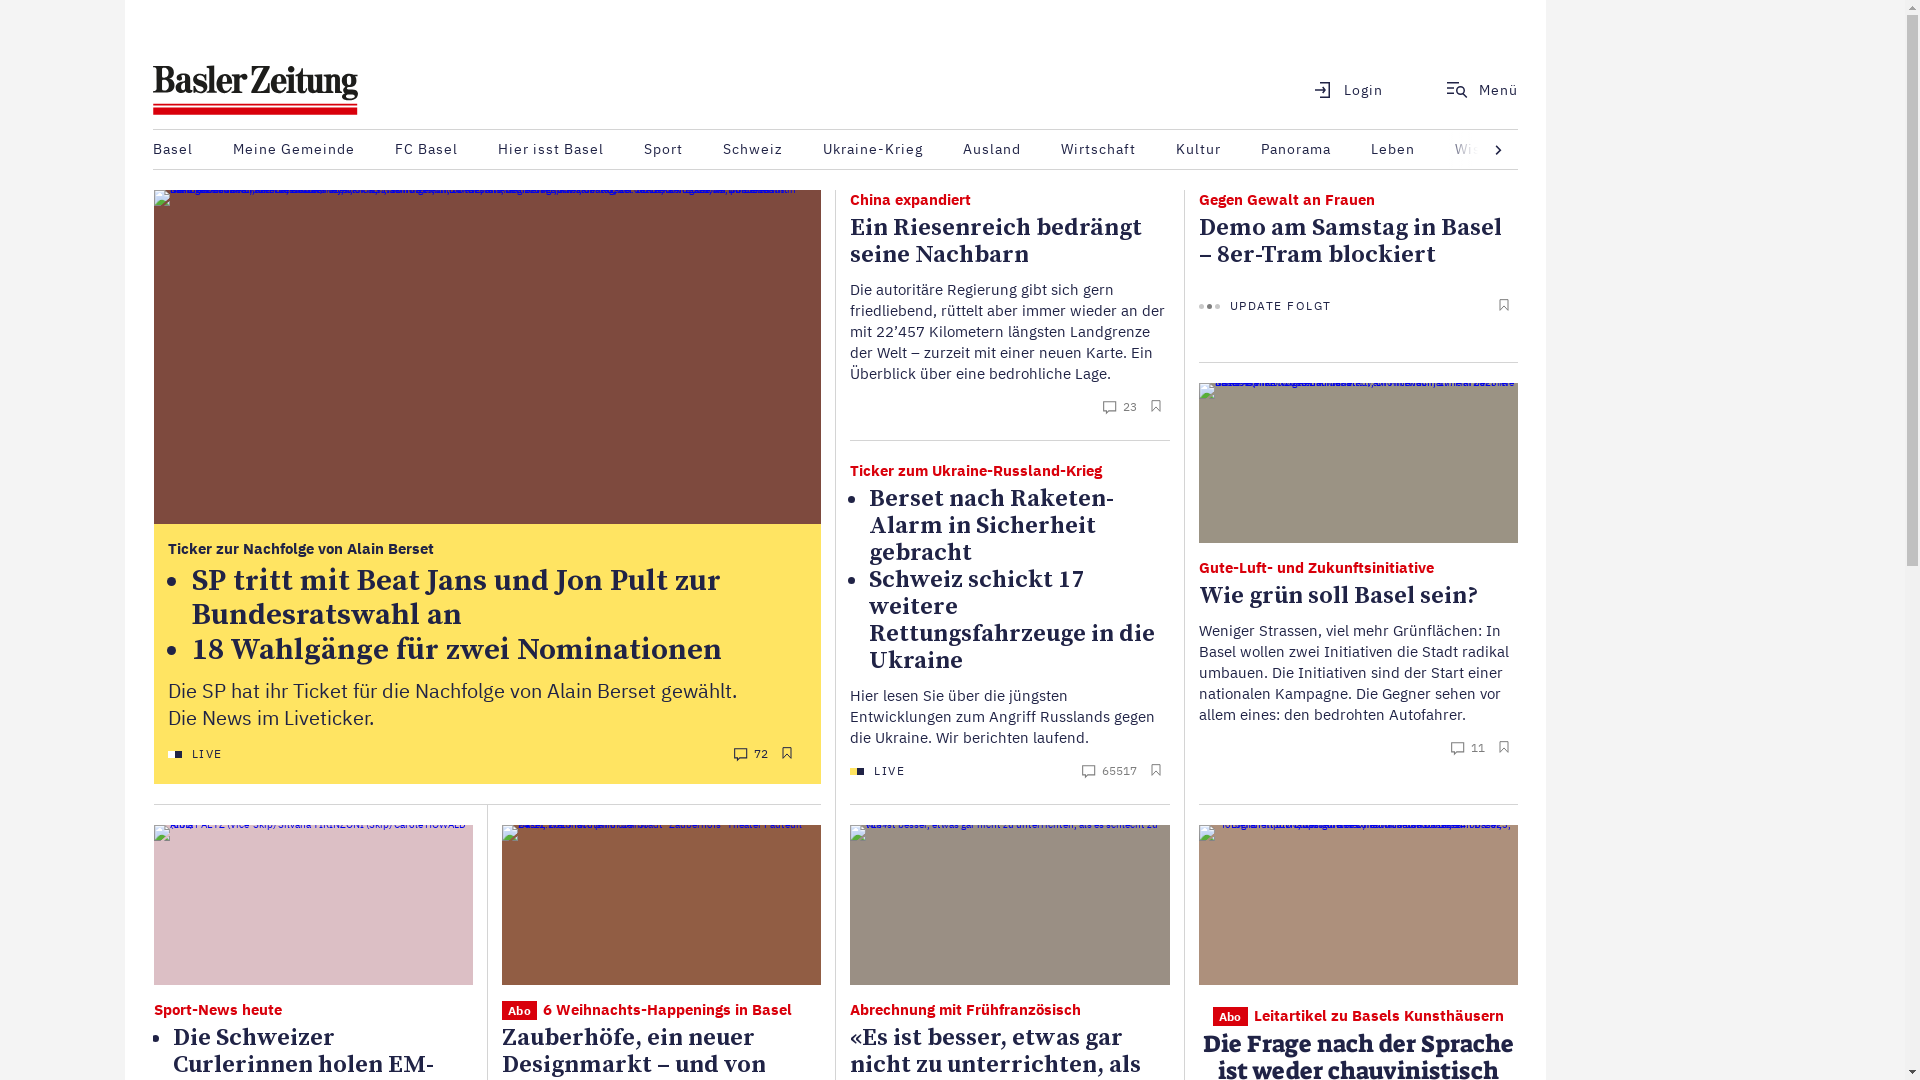  I want to click on Ausland, so click(992, 150).